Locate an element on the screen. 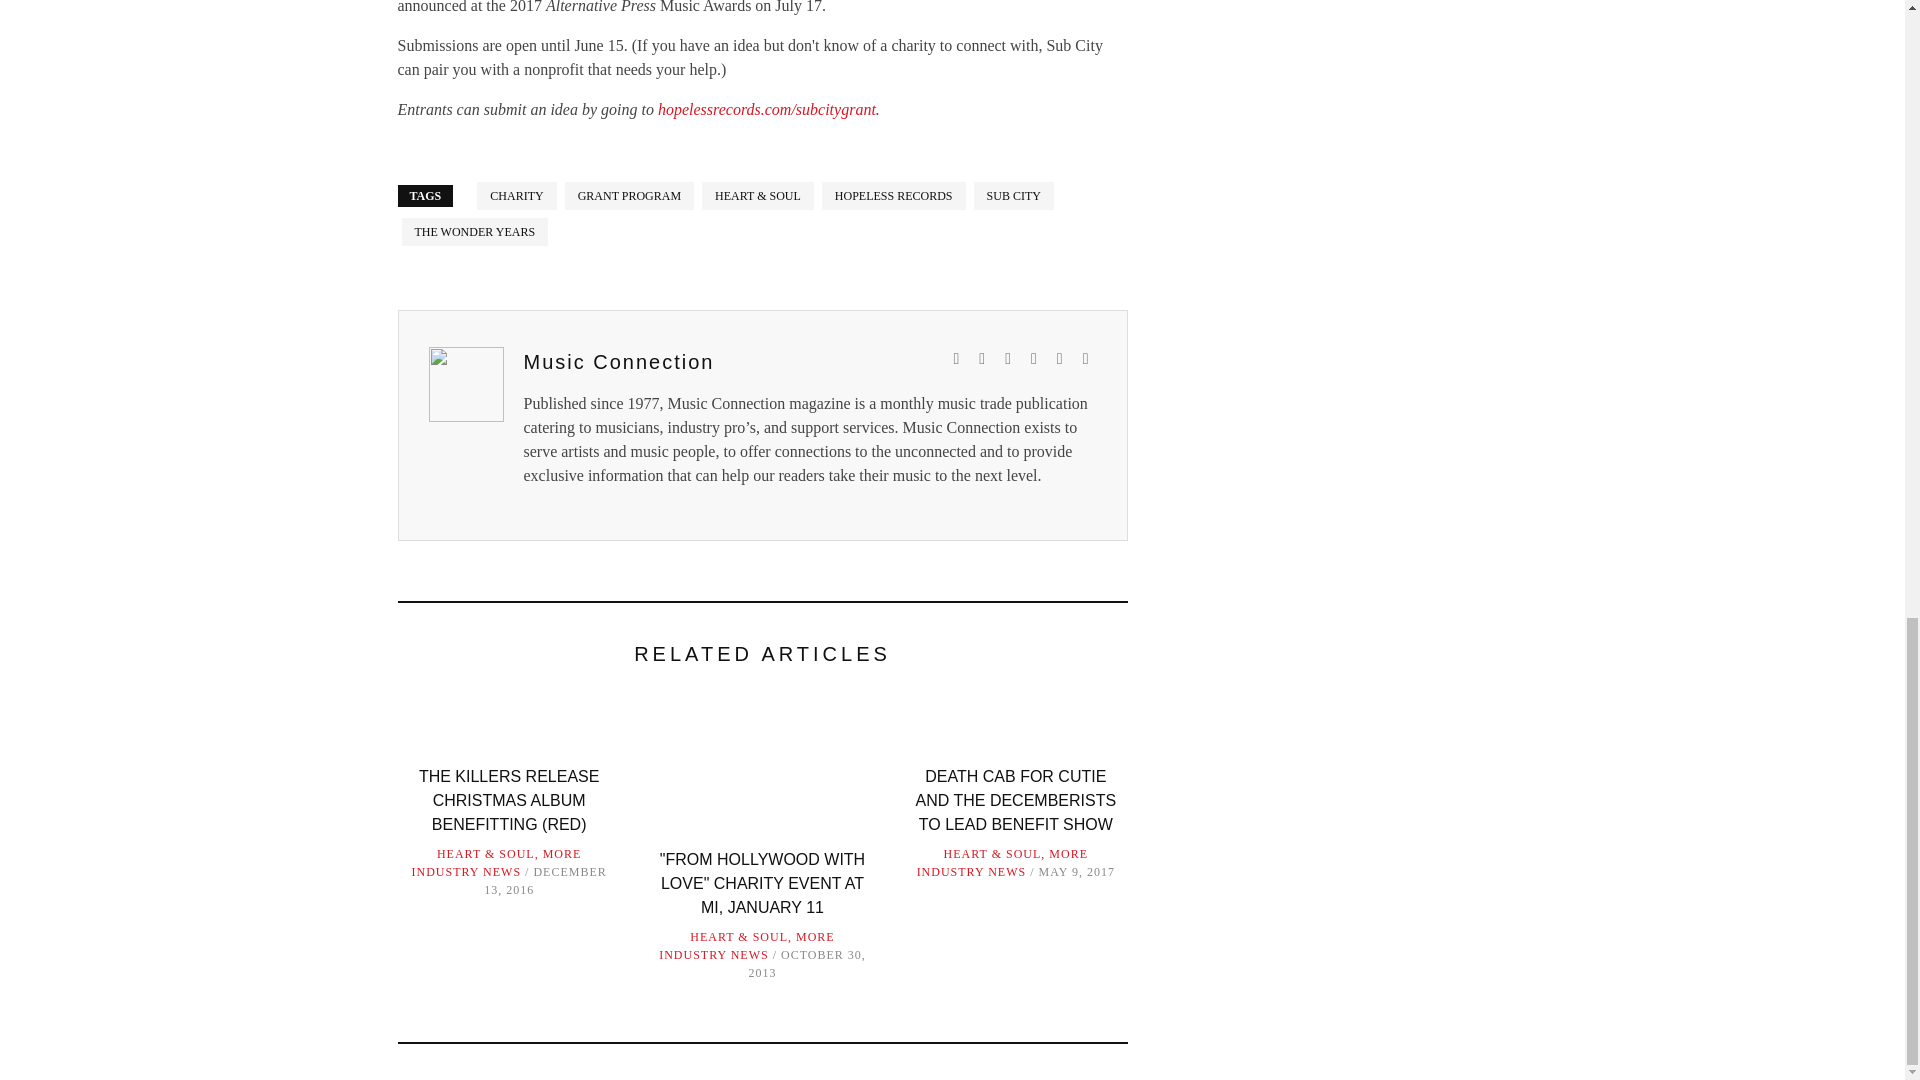 Image resolution: width=1920 pixels, height=1080 pixels. View all posts tagged The Wonder Years is located at coordinates (475, 232).